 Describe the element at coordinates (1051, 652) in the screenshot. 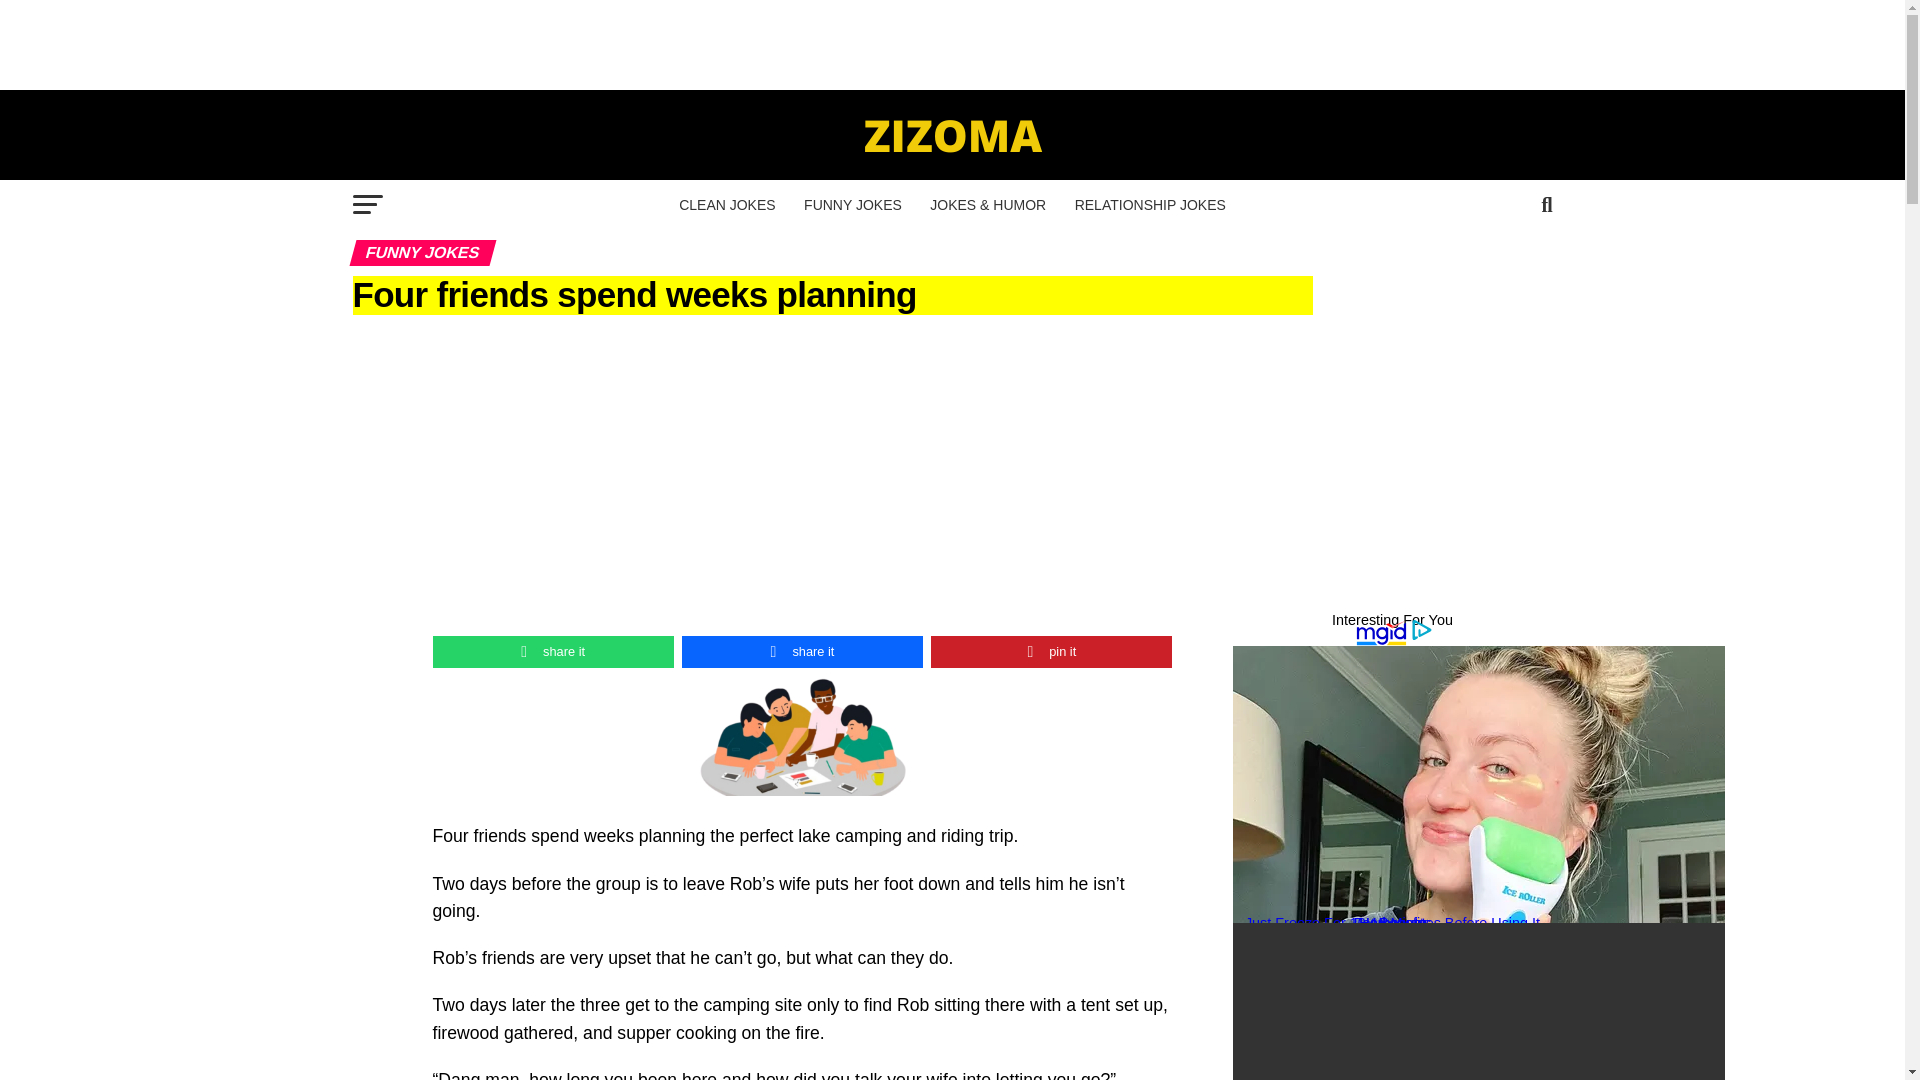

I see `Submit this to Pinterest` at that location.